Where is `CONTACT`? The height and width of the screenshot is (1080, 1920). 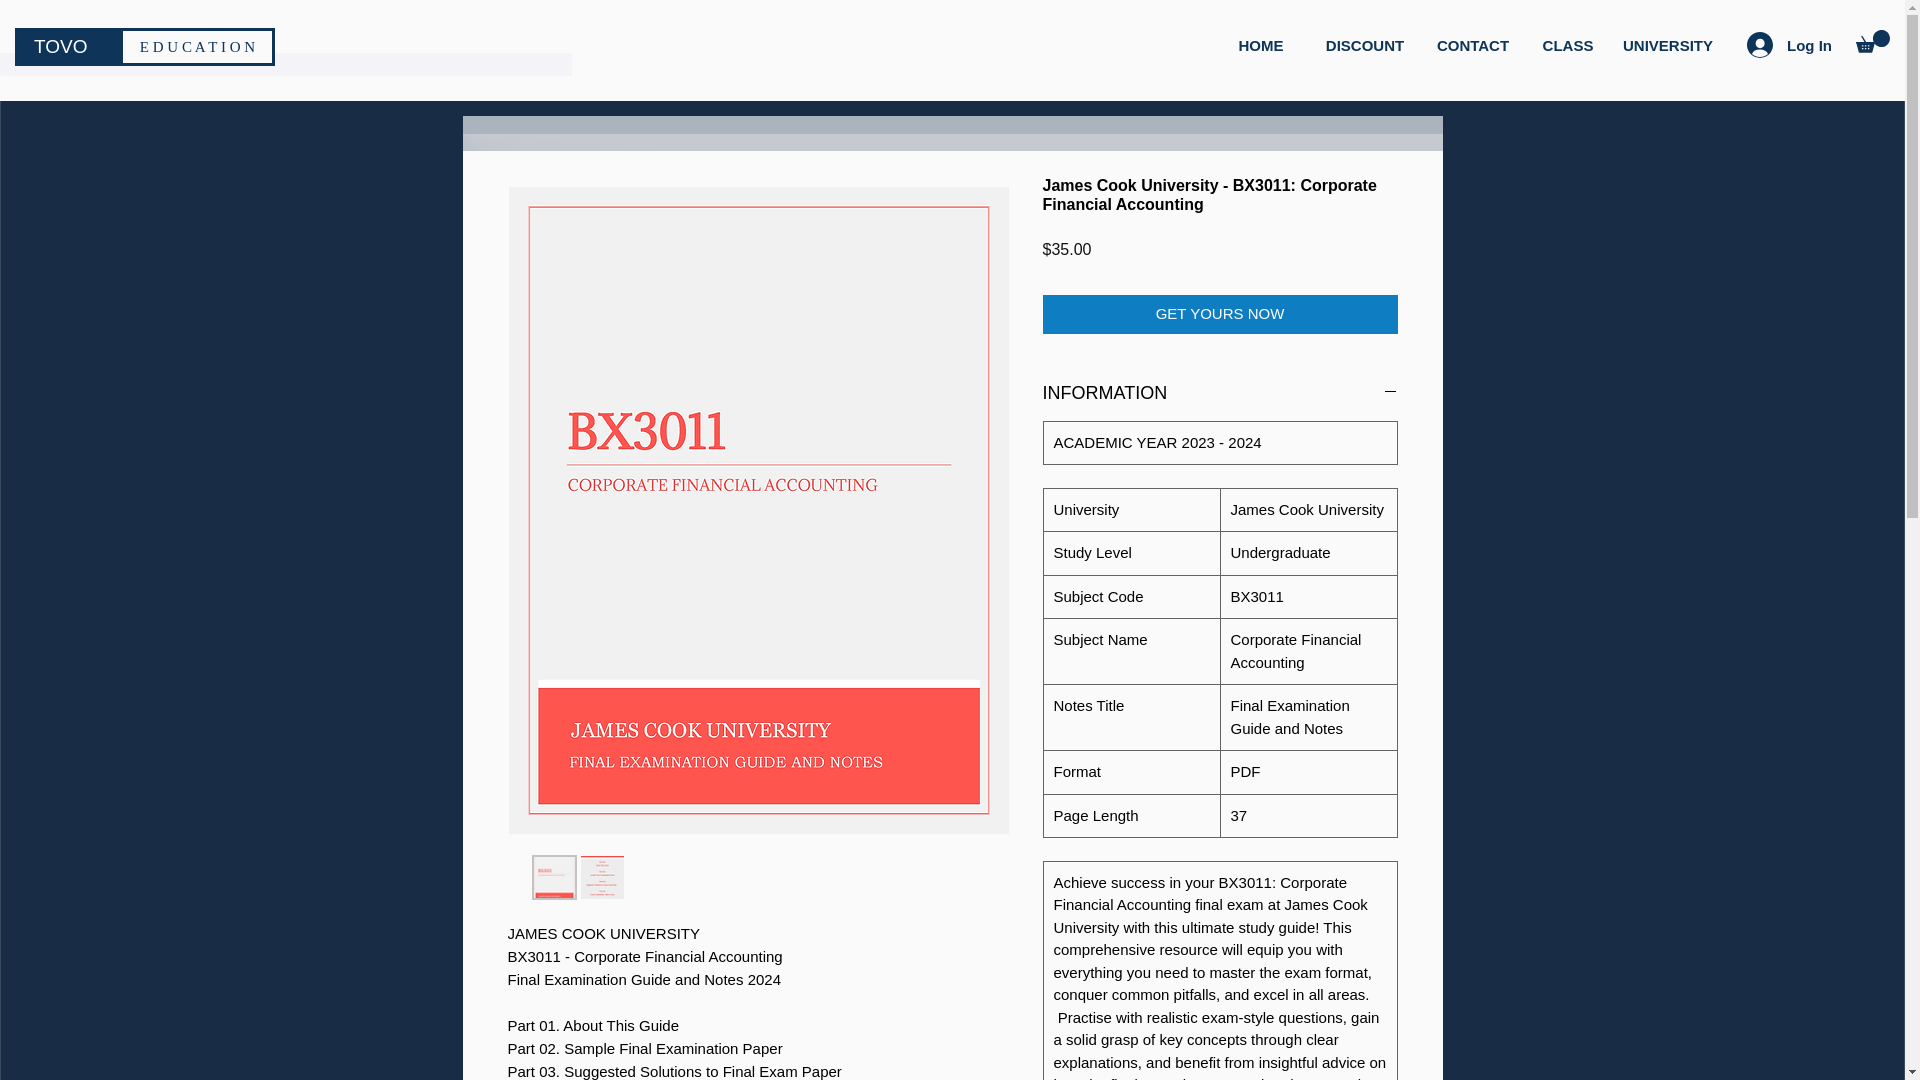
CONTACT is located at coordinates (1472, 45).